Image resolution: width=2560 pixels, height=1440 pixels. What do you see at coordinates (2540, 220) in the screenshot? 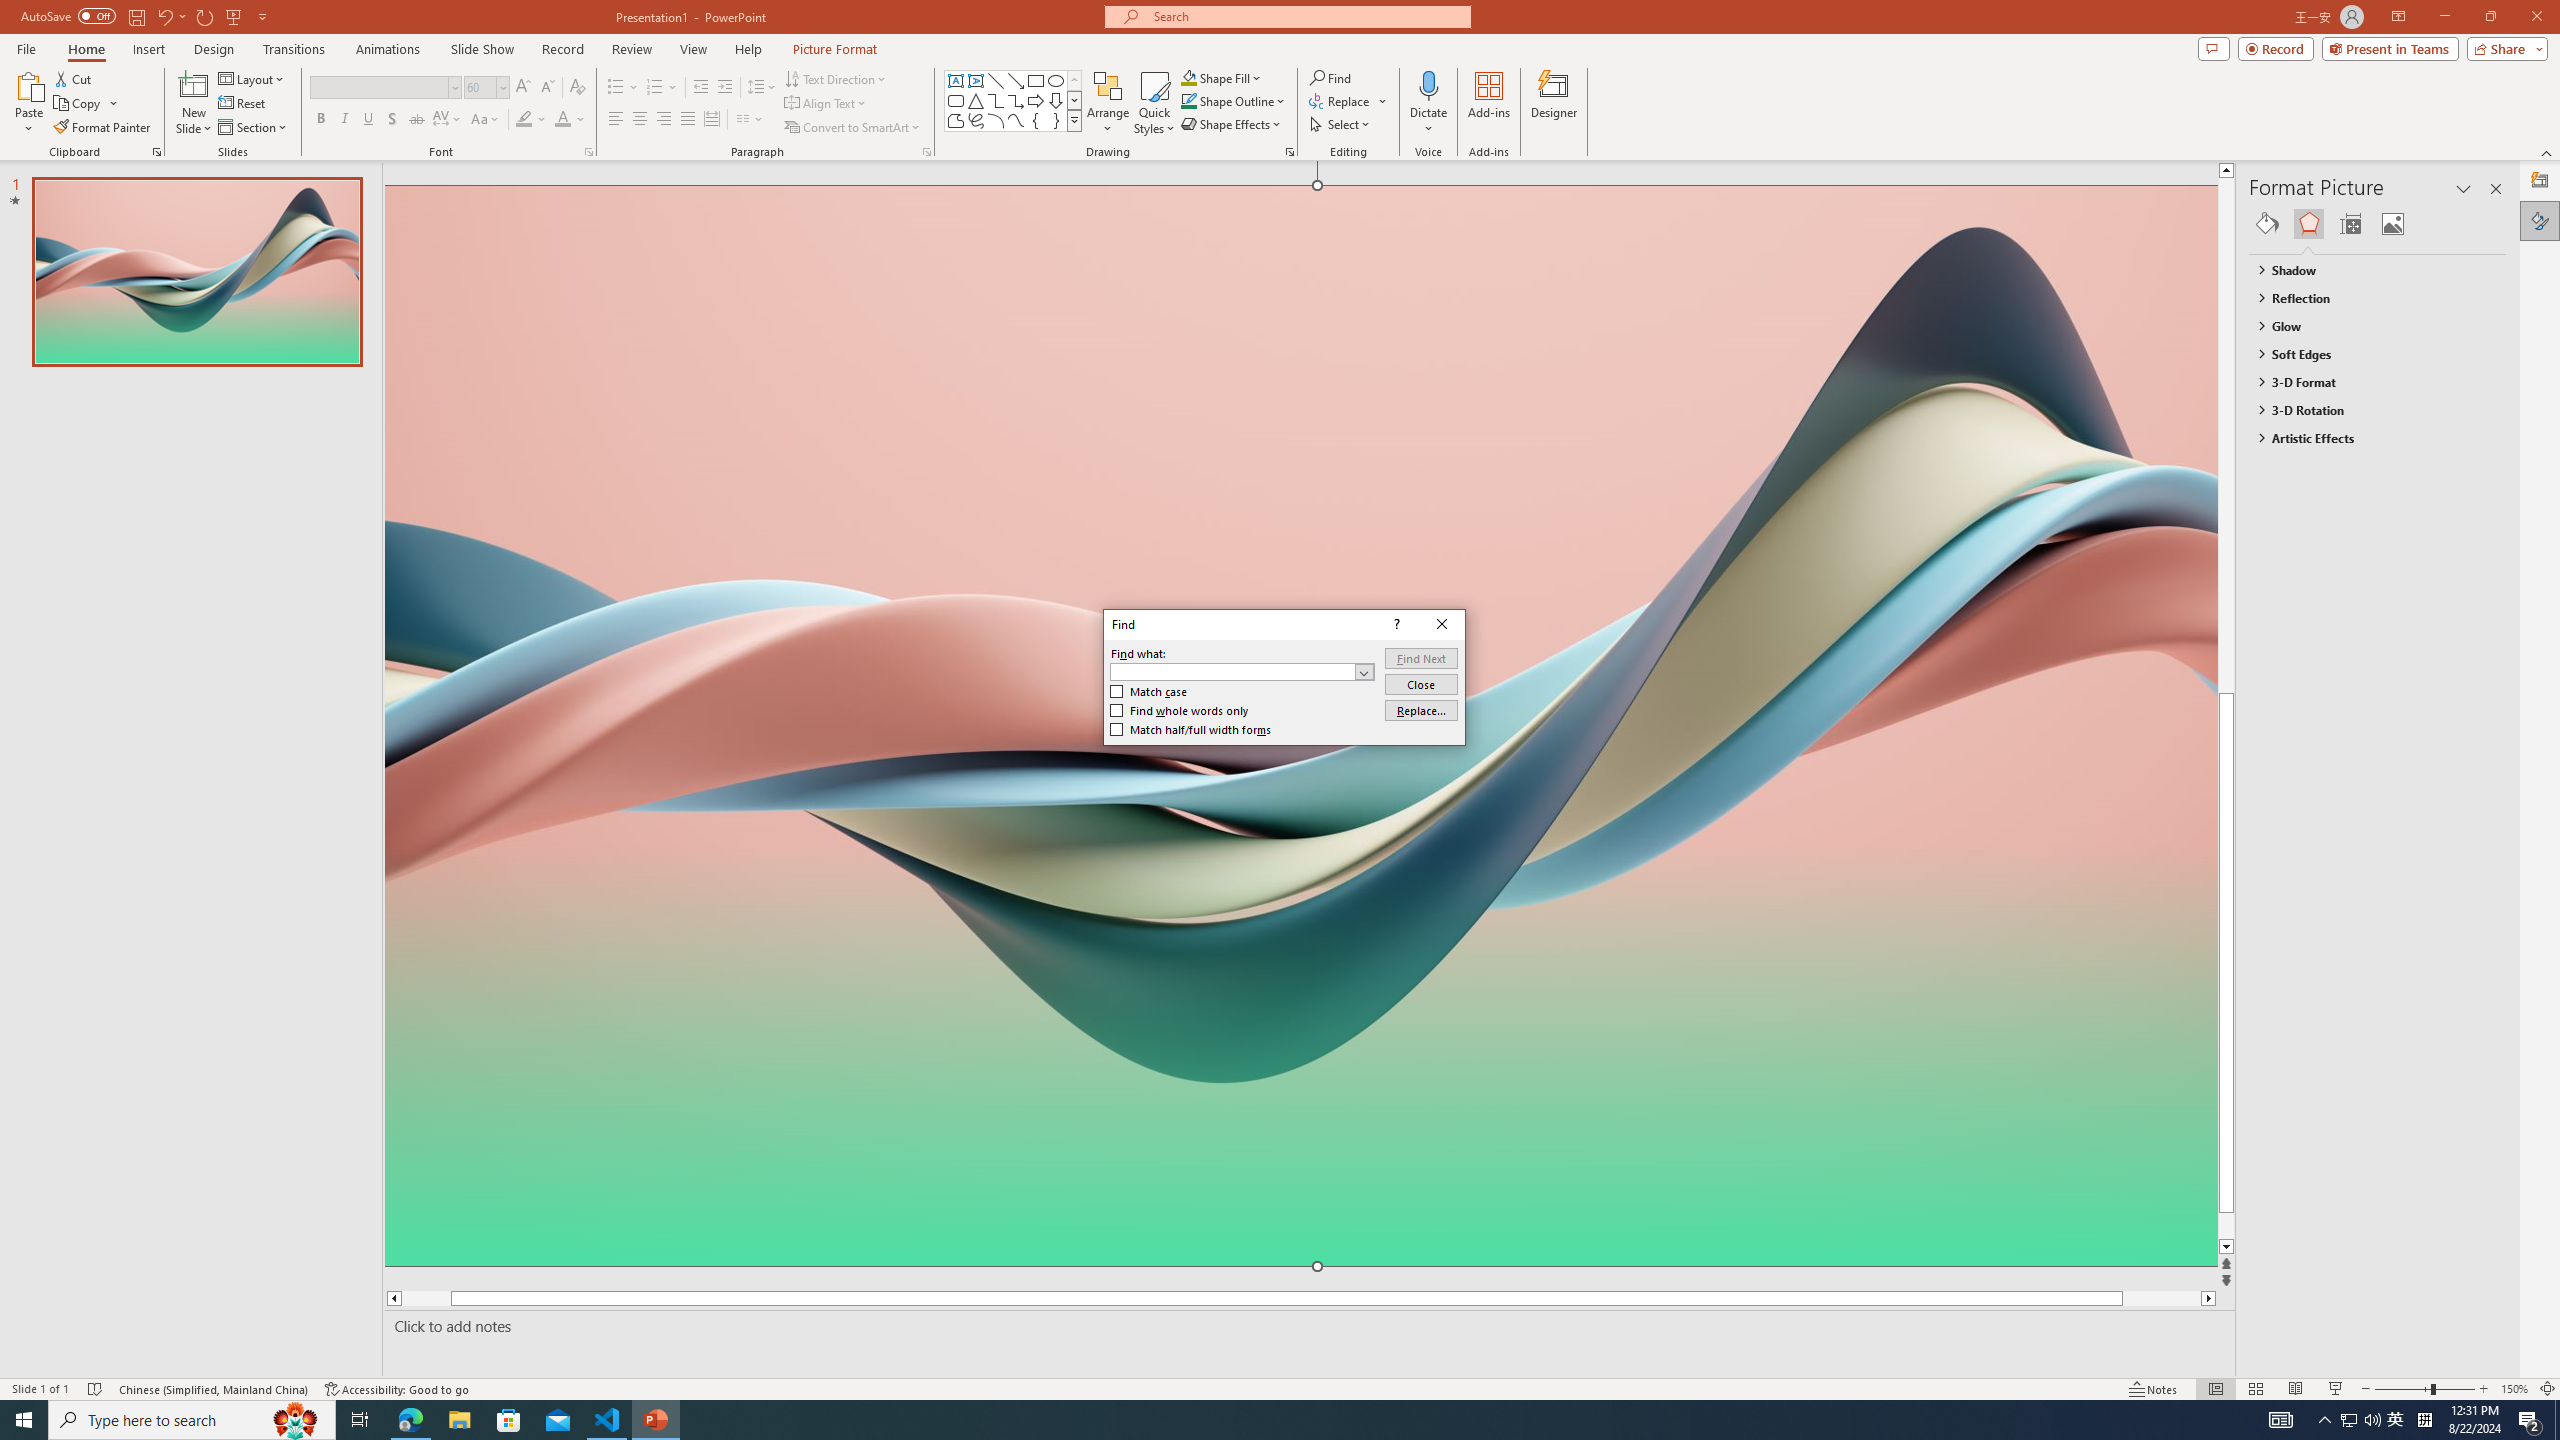
I see `Format Picture` at bounding box center [2540, 220].